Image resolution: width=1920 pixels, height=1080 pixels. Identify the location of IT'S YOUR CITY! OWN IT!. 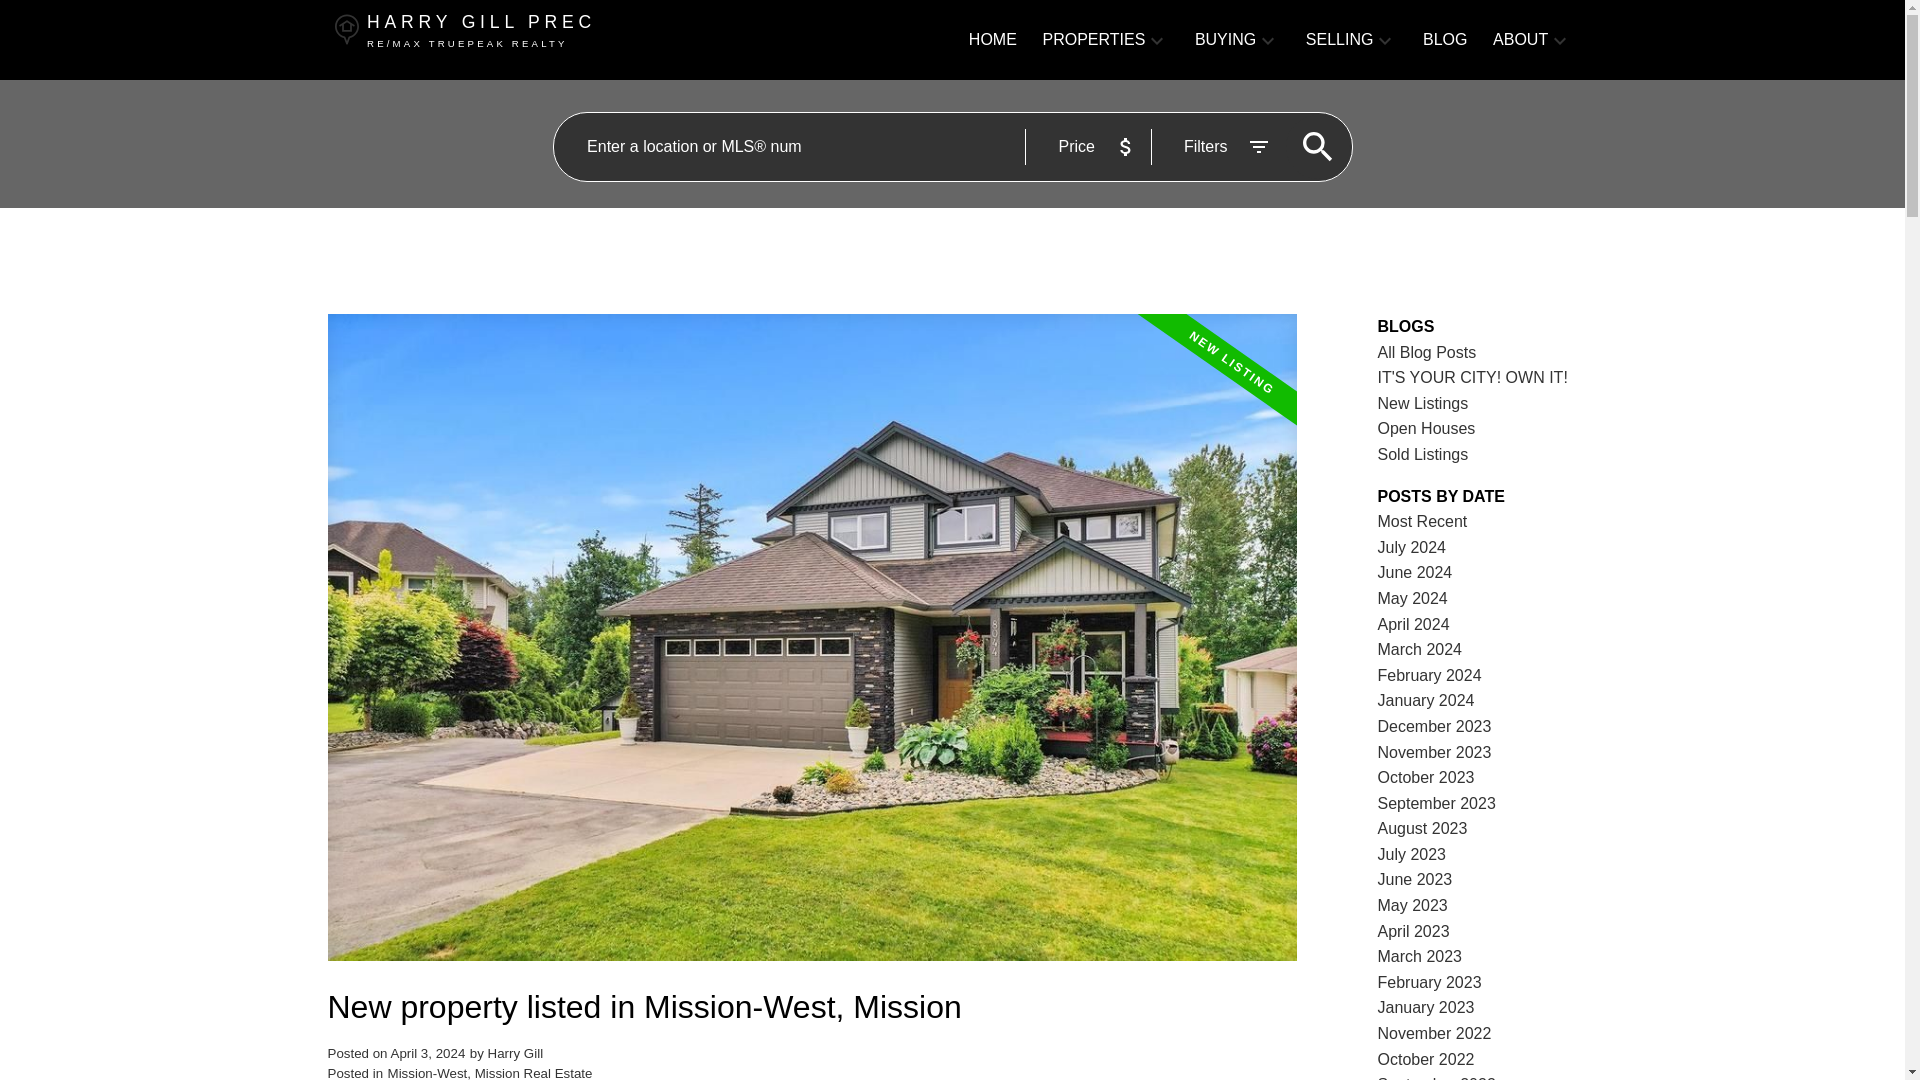
(1473, 377).